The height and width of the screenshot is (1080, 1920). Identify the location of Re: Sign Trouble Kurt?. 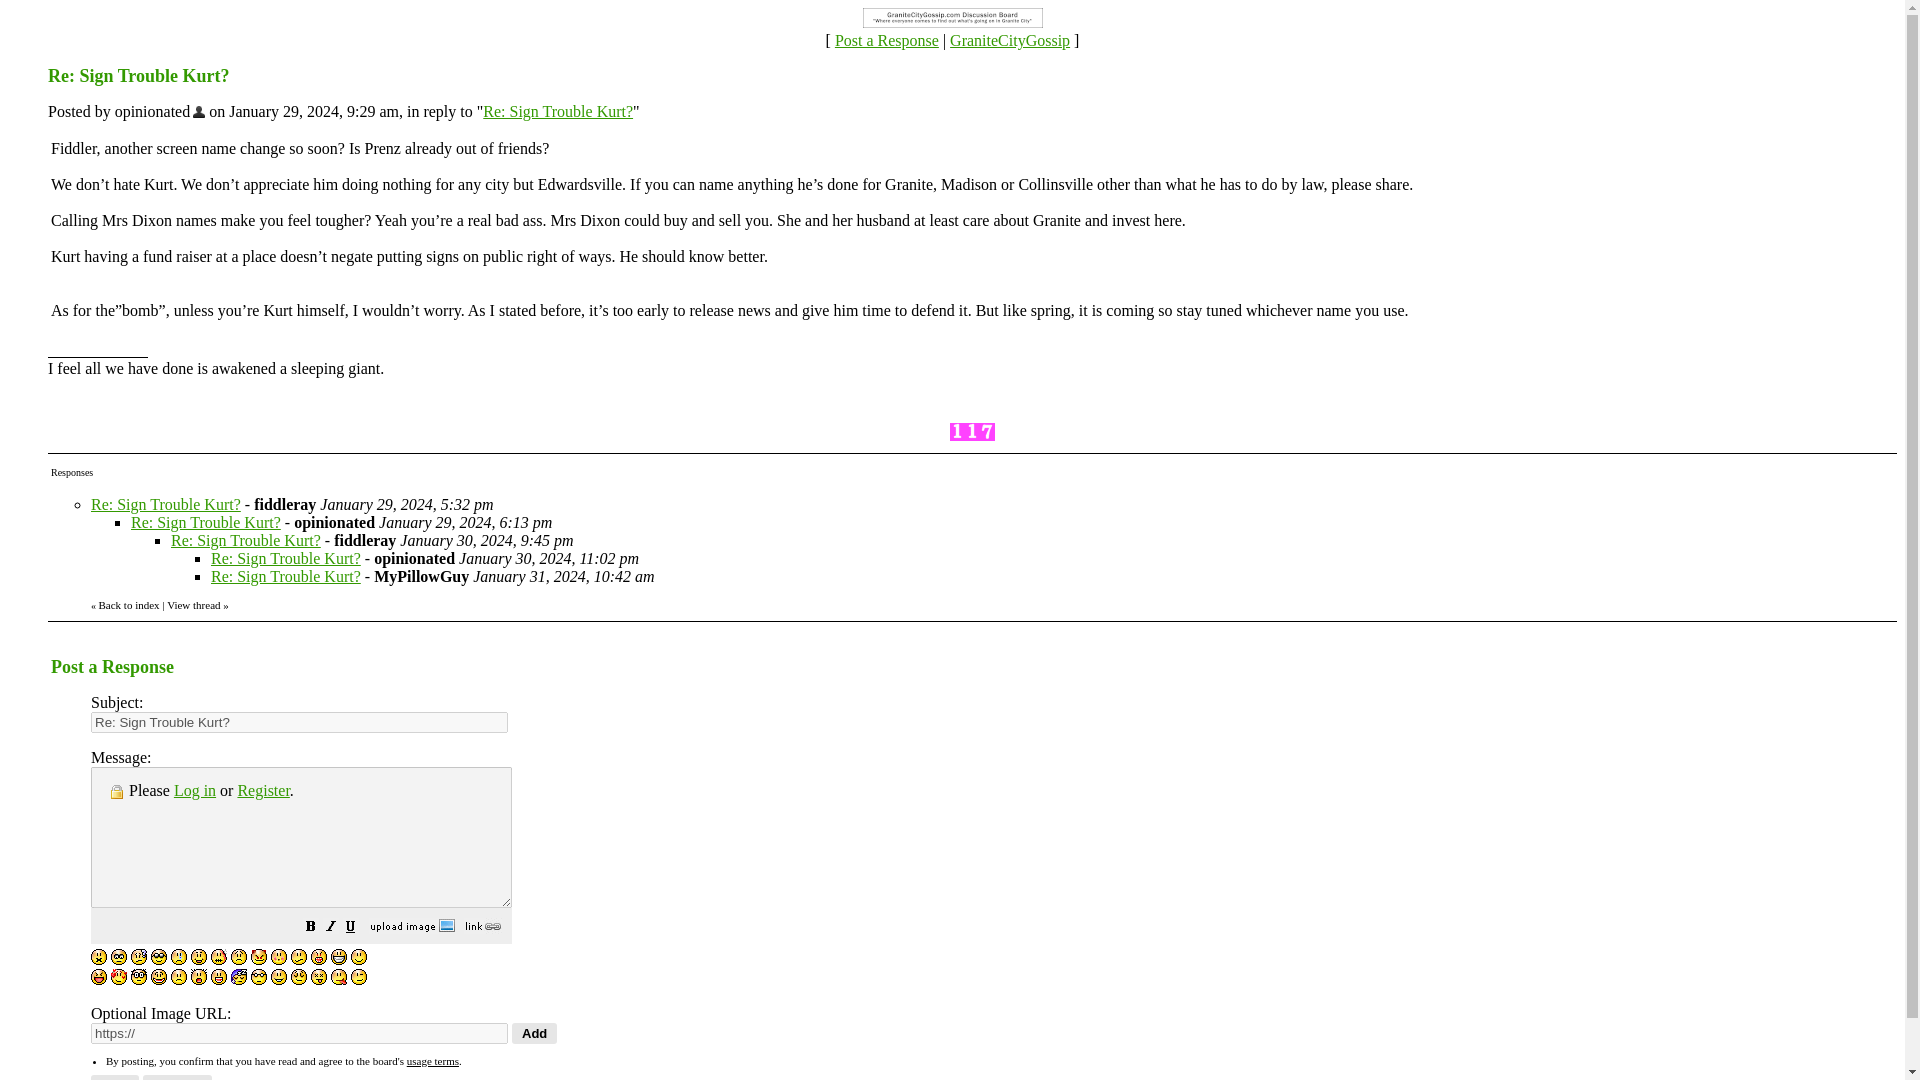
(286, 558).